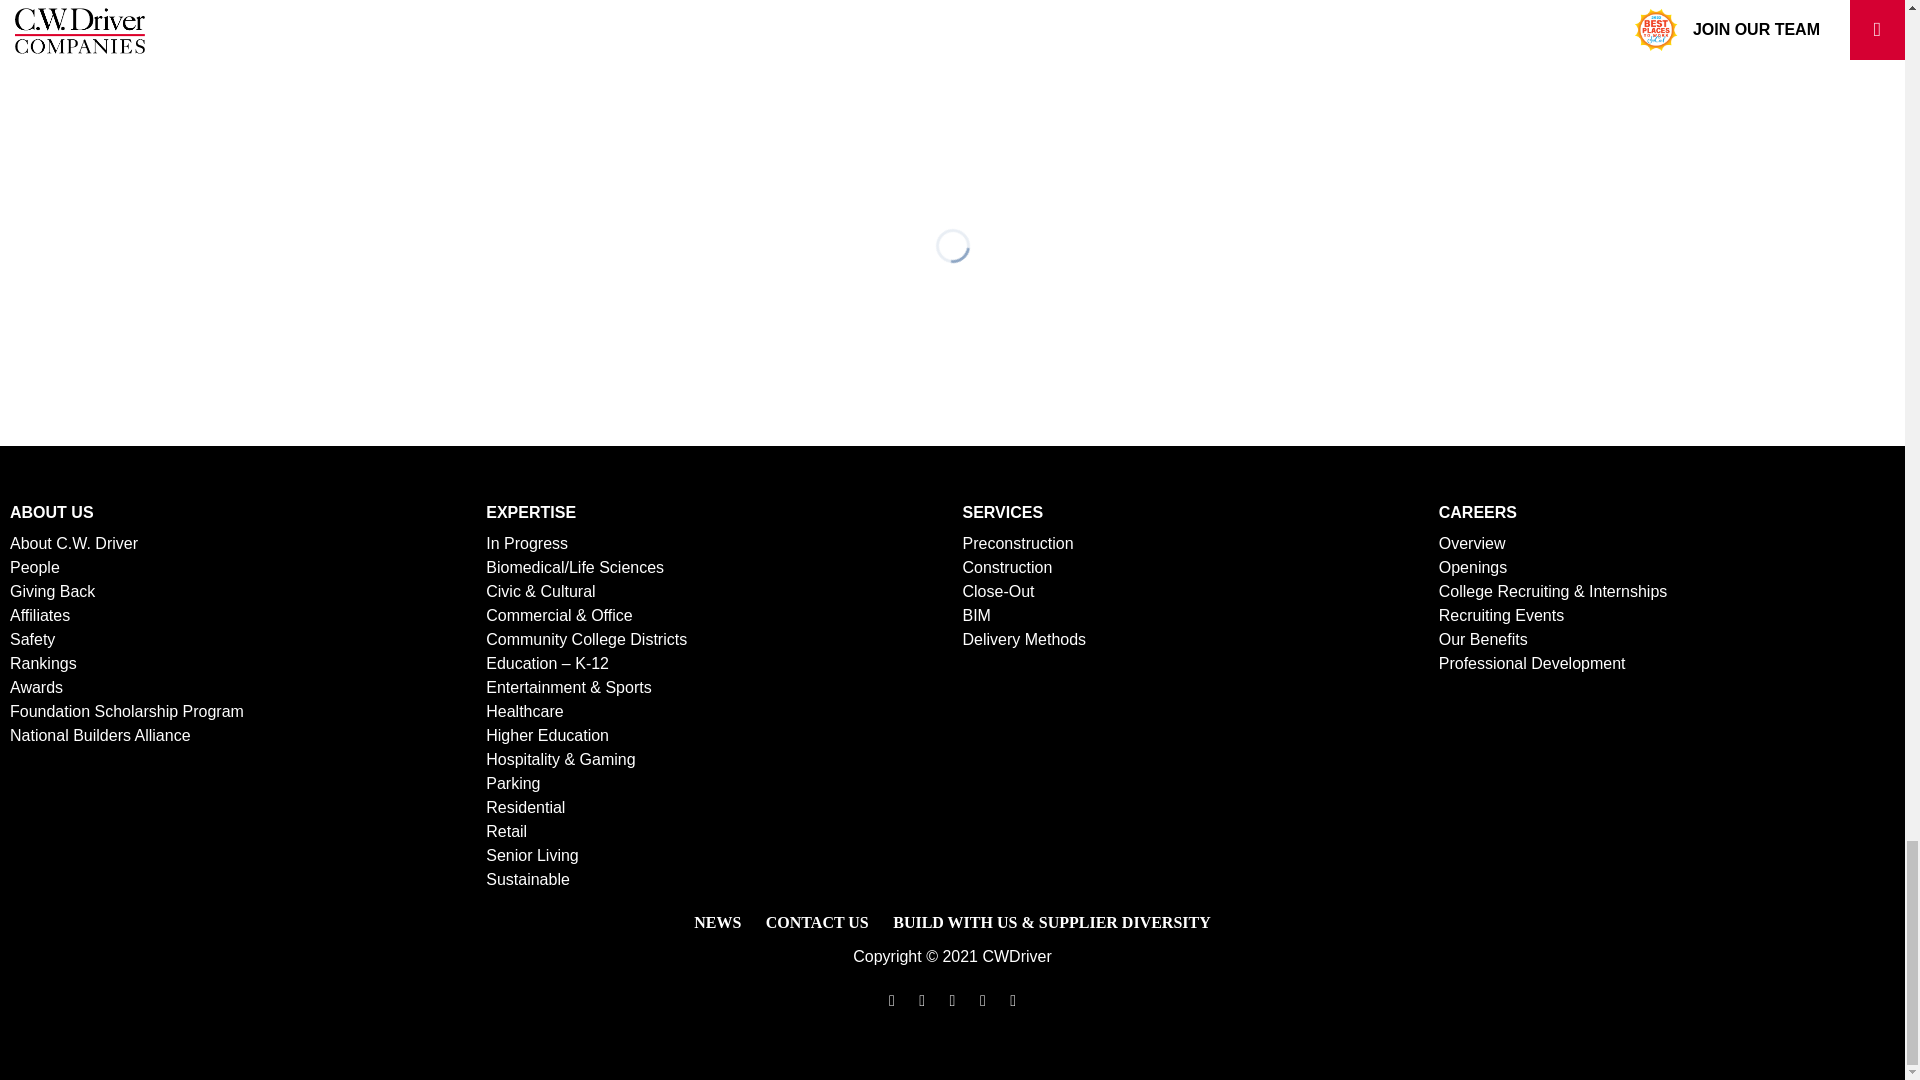 The image size is (1920, 1080). What do you see at coordinates (32, 639) in the screenshot?
I see `Safety` at bounding box center [32, 639].